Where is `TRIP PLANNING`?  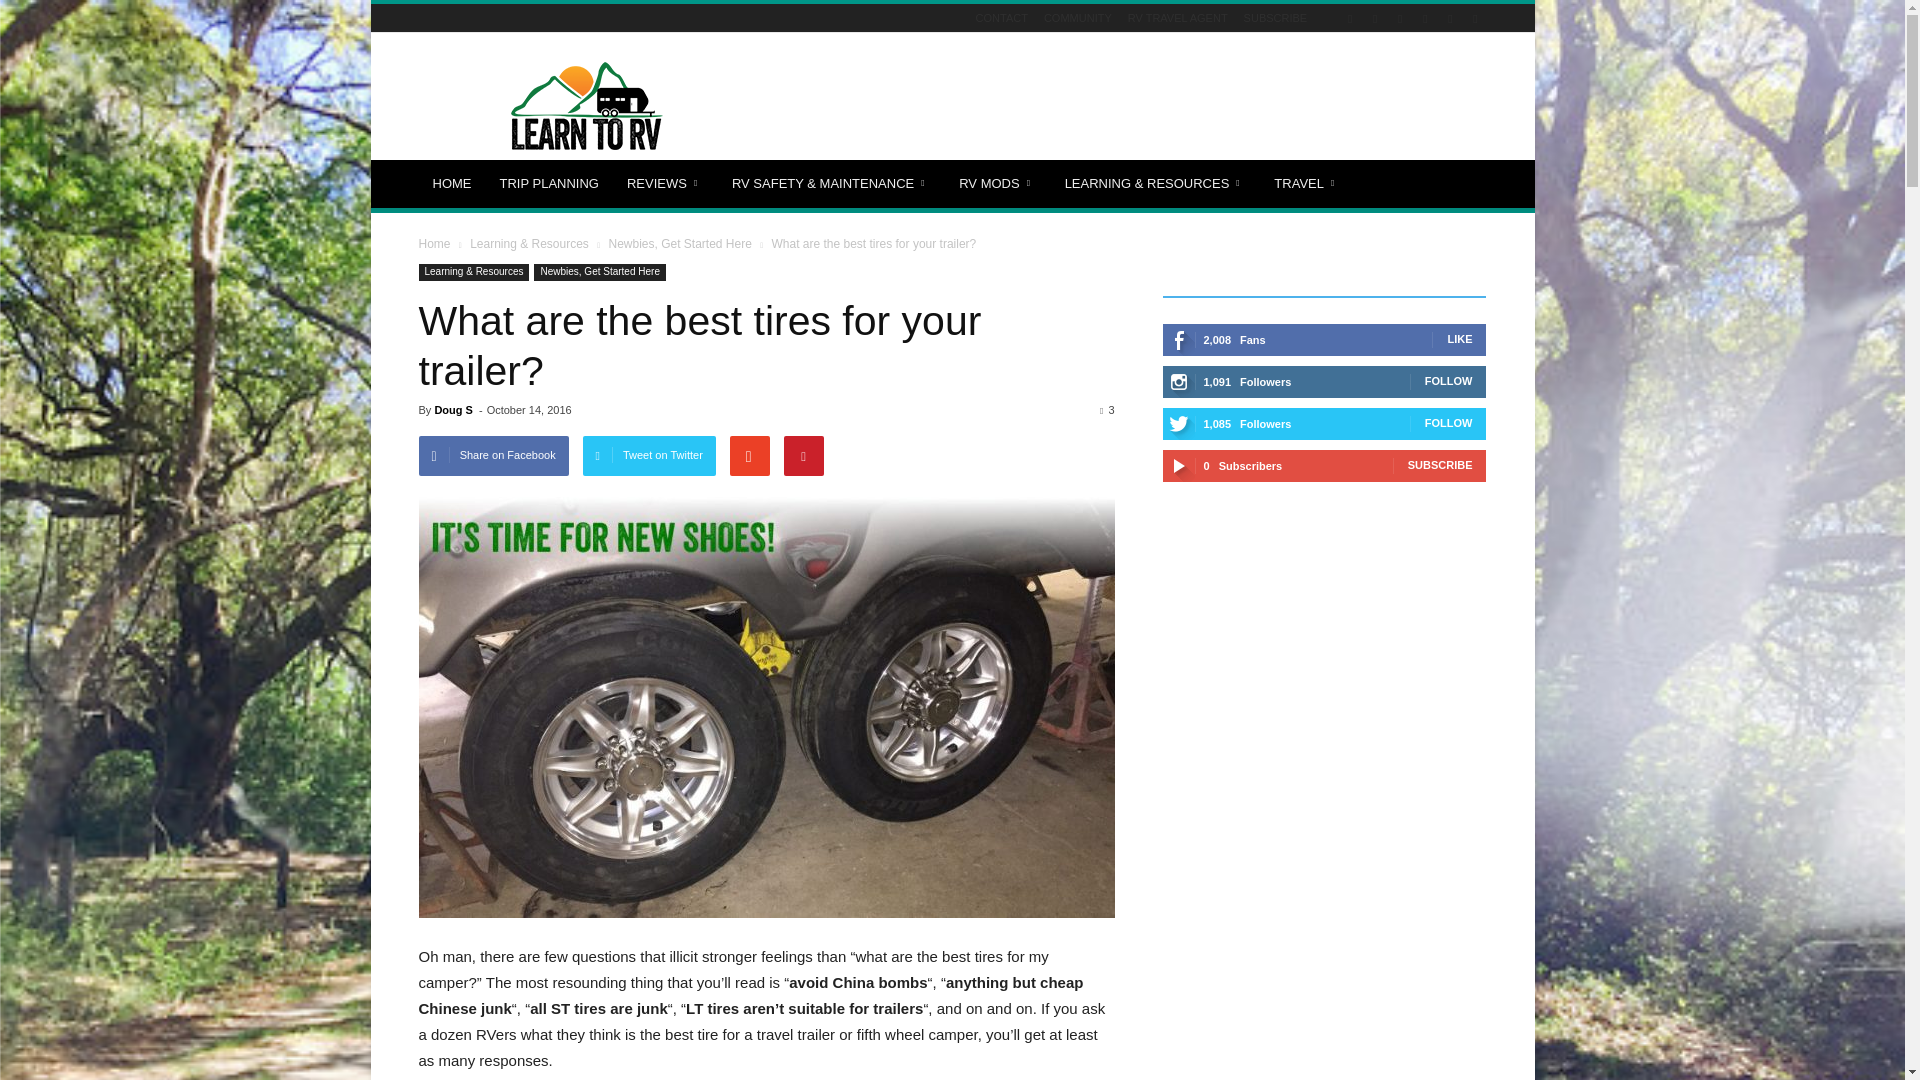 TRIP PLANNING is located at coordinates (548, 184).